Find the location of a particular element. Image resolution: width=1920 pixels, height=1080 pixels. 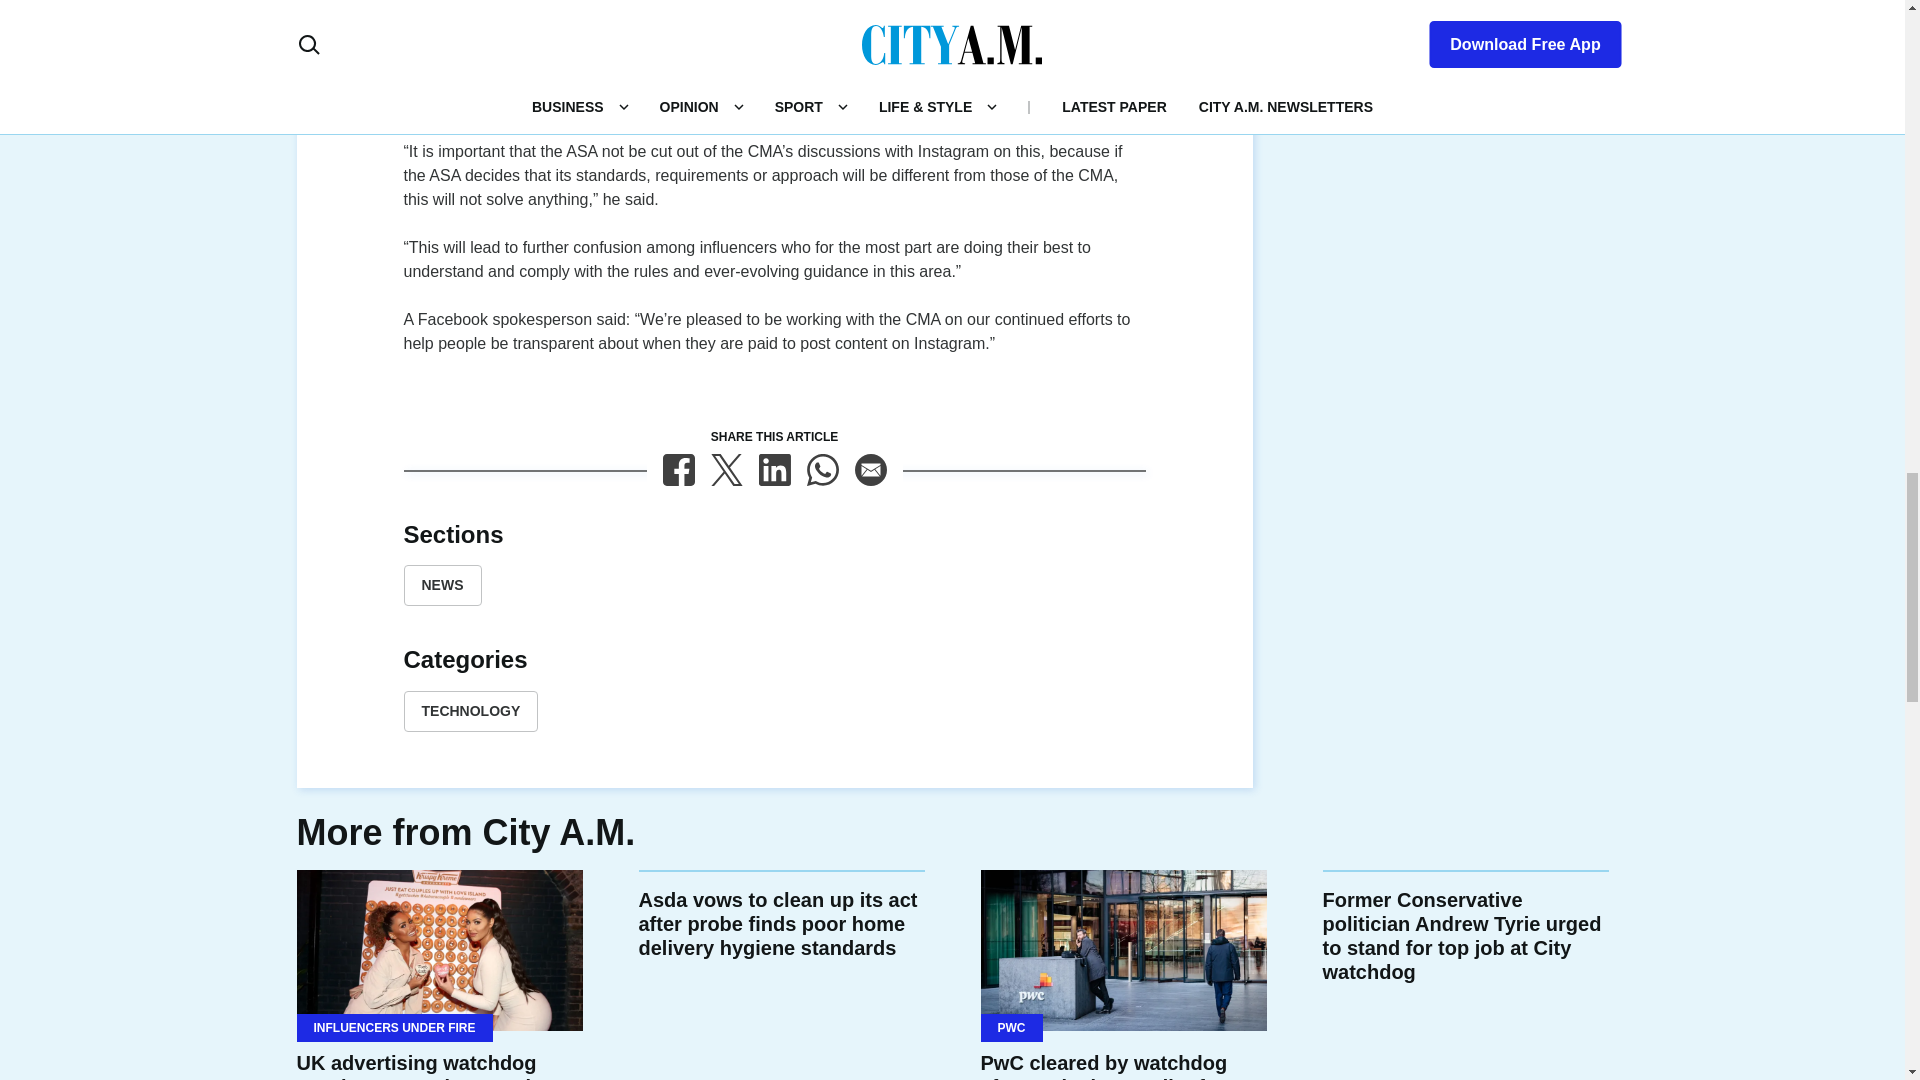

X is located at coordinates (726, 470).